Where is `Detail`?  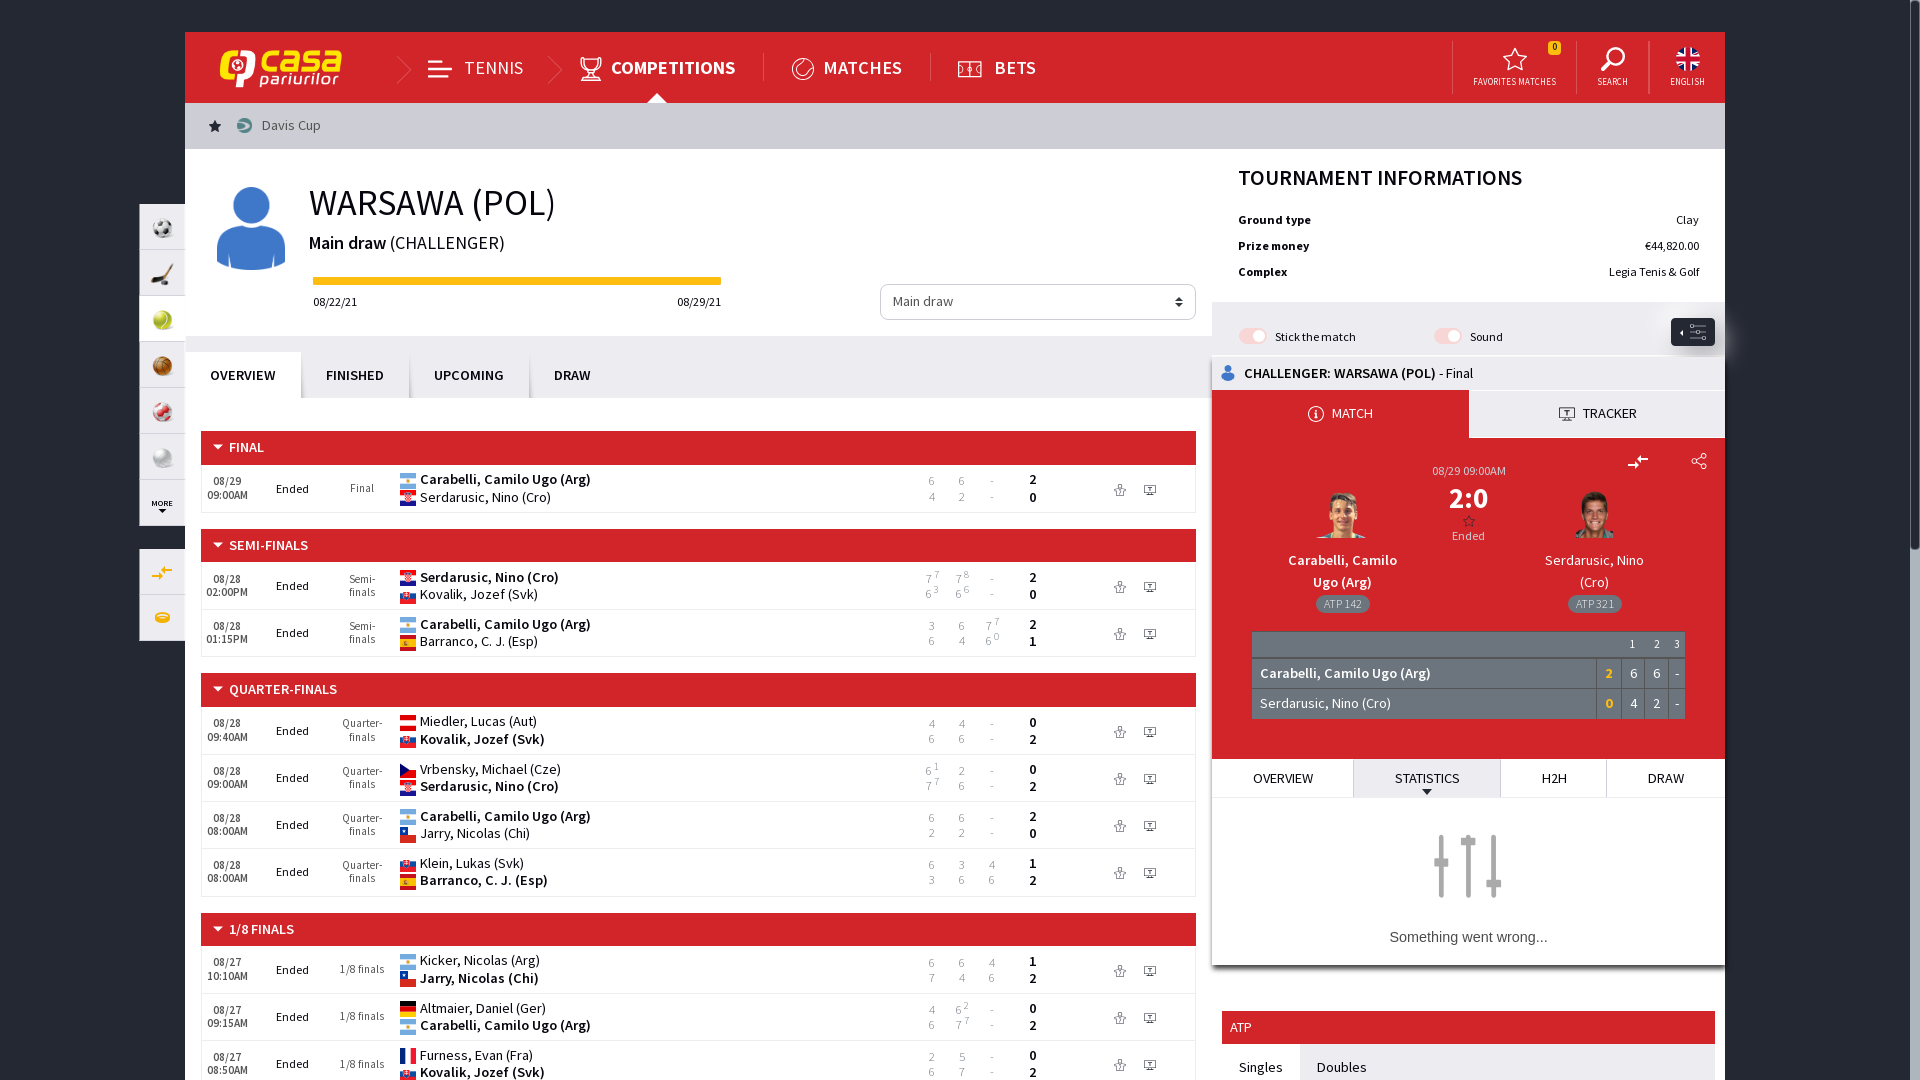 Detail is located at coordinates (1120, 872).